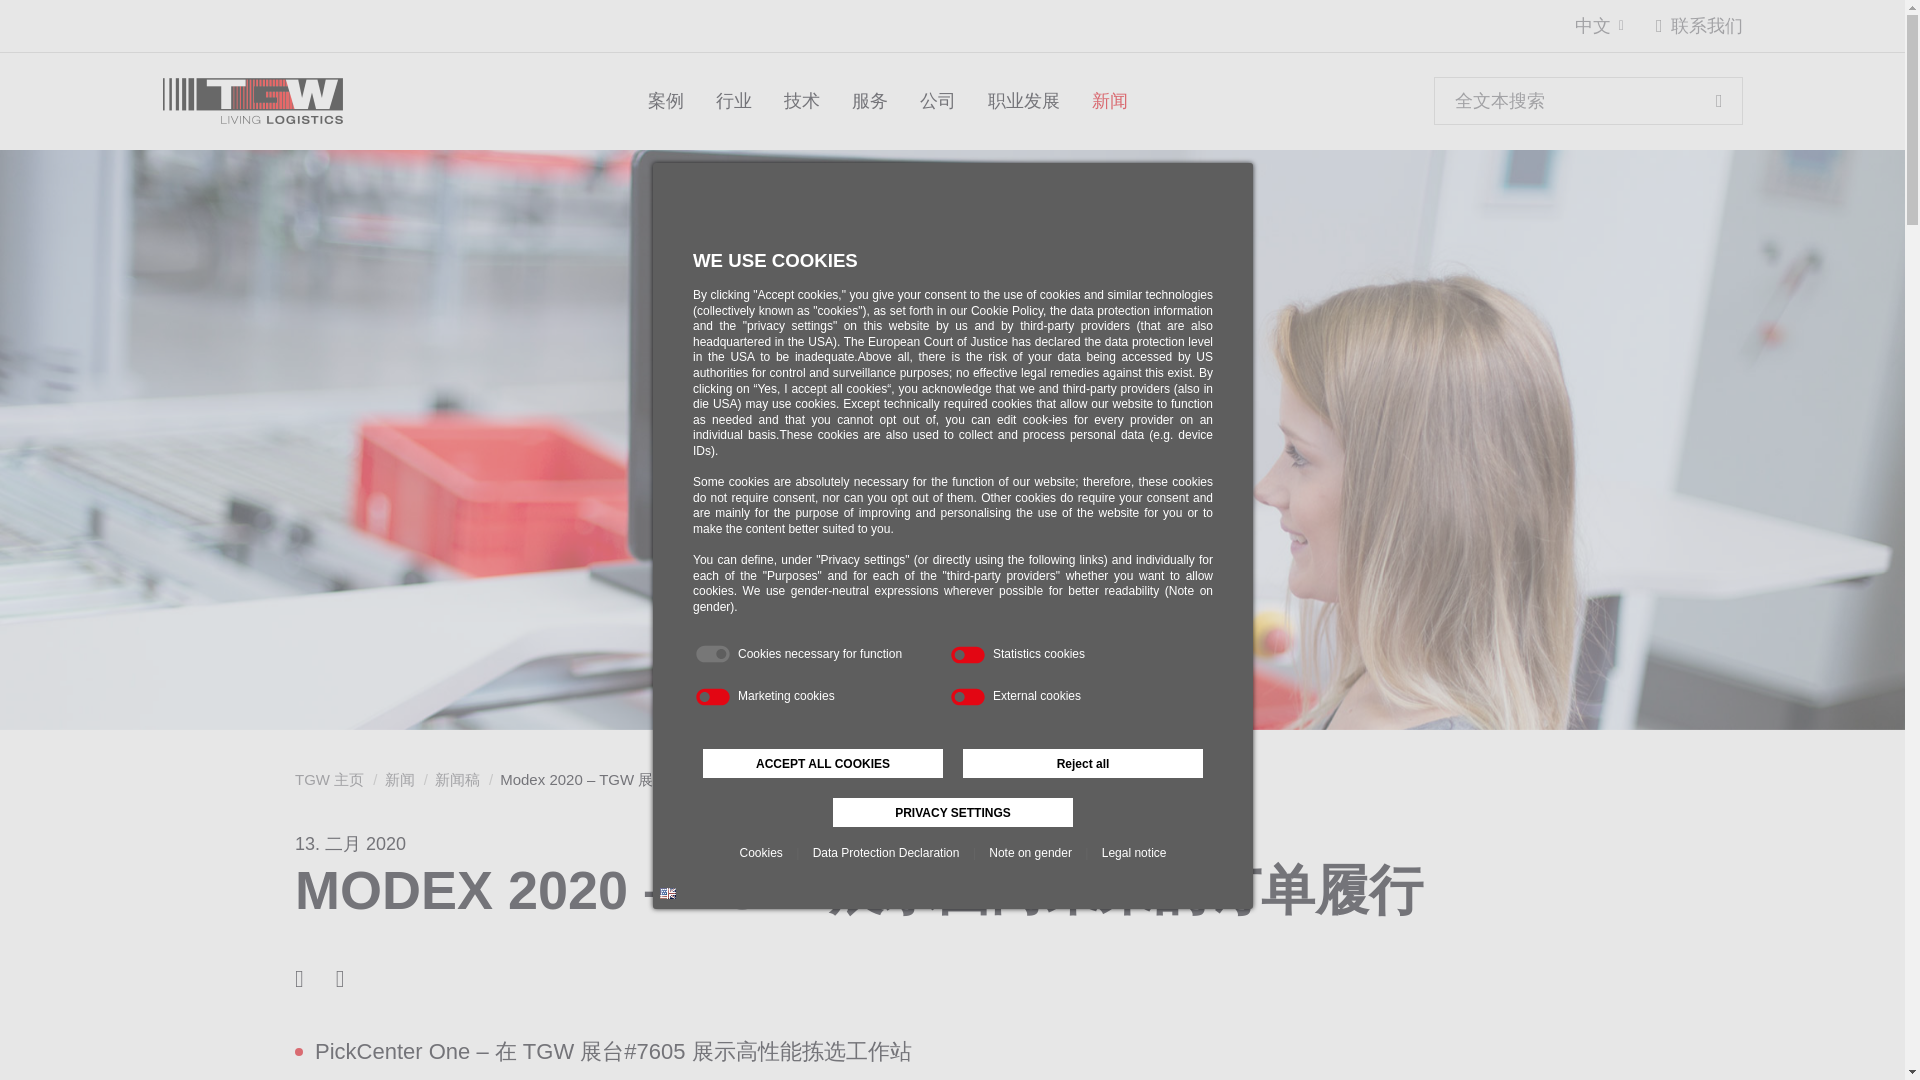 The width and height of the screenshot is (1920, 1080). Describe the element at coordinates (668, 892) in the screenshot. I see `Language: en` at that location.